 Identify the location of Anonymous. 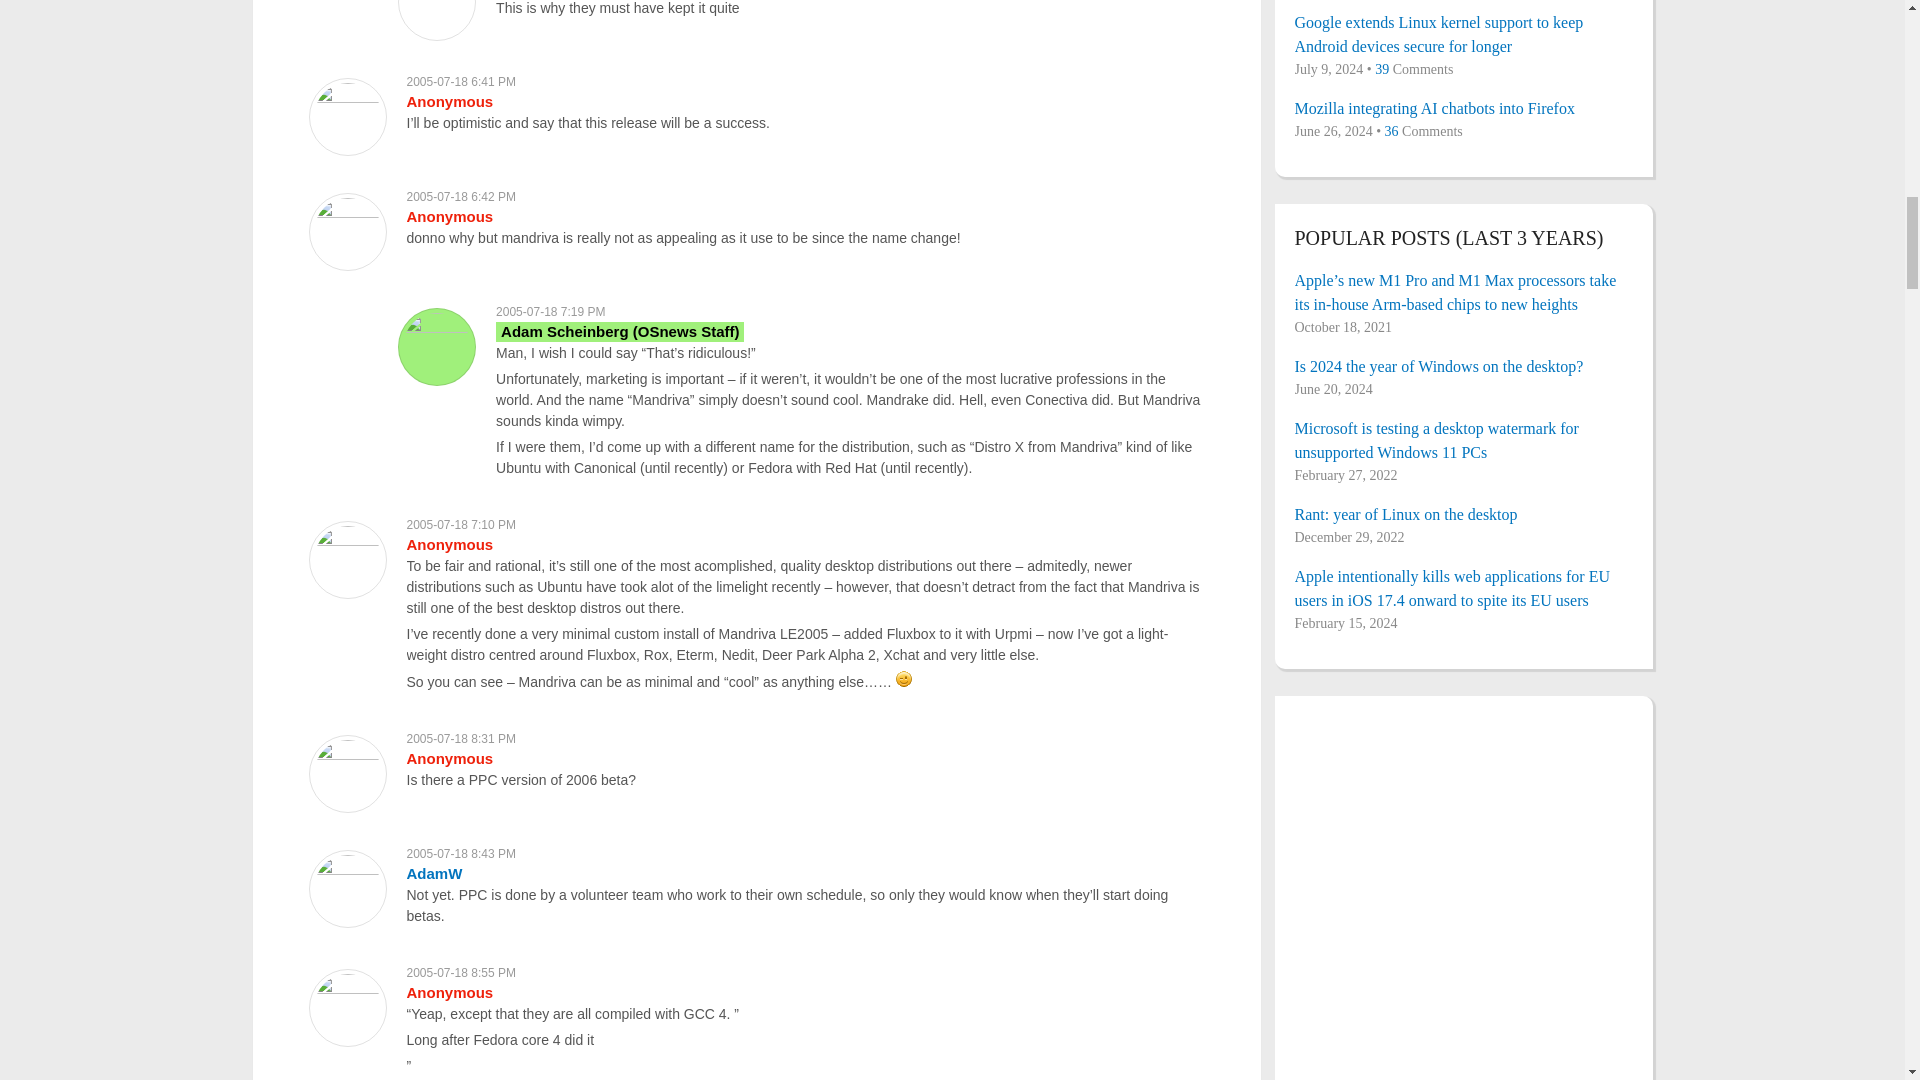
(449, 544).